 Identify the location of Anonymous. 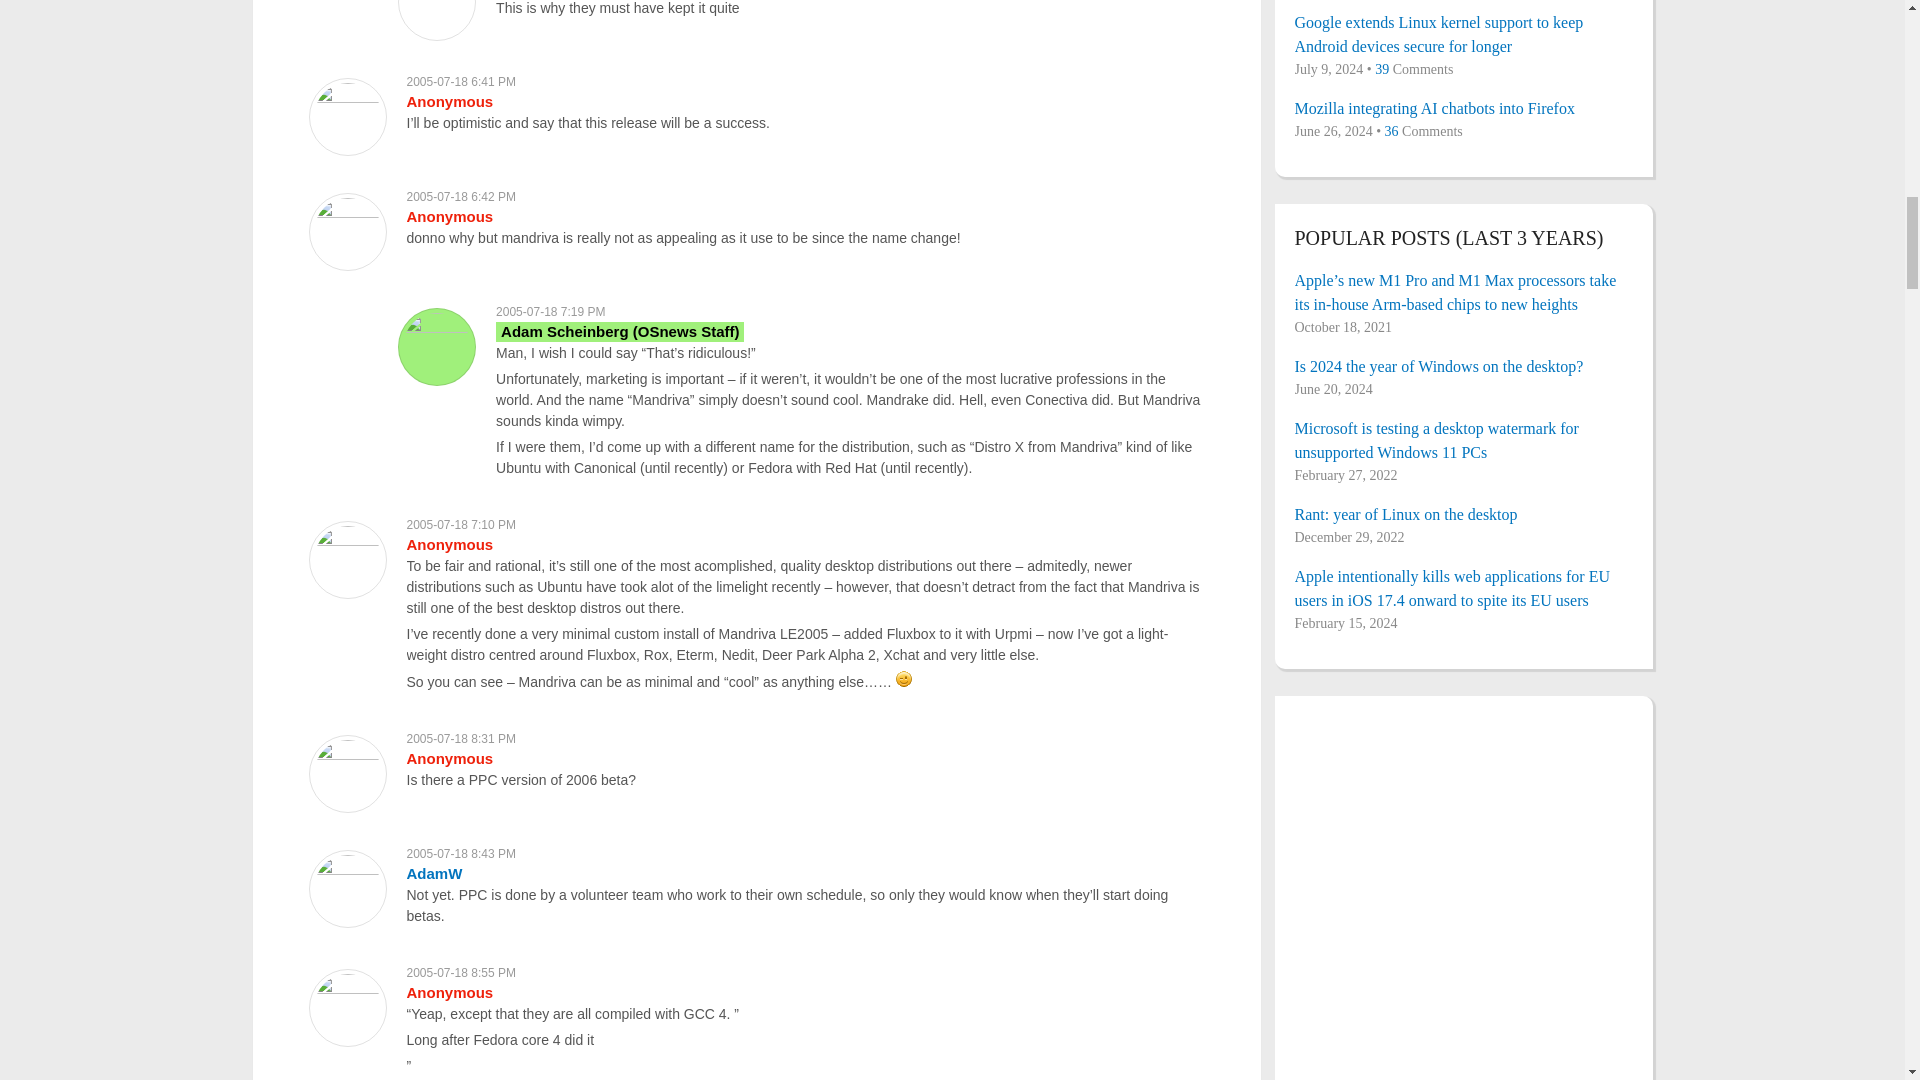
(449, 544).